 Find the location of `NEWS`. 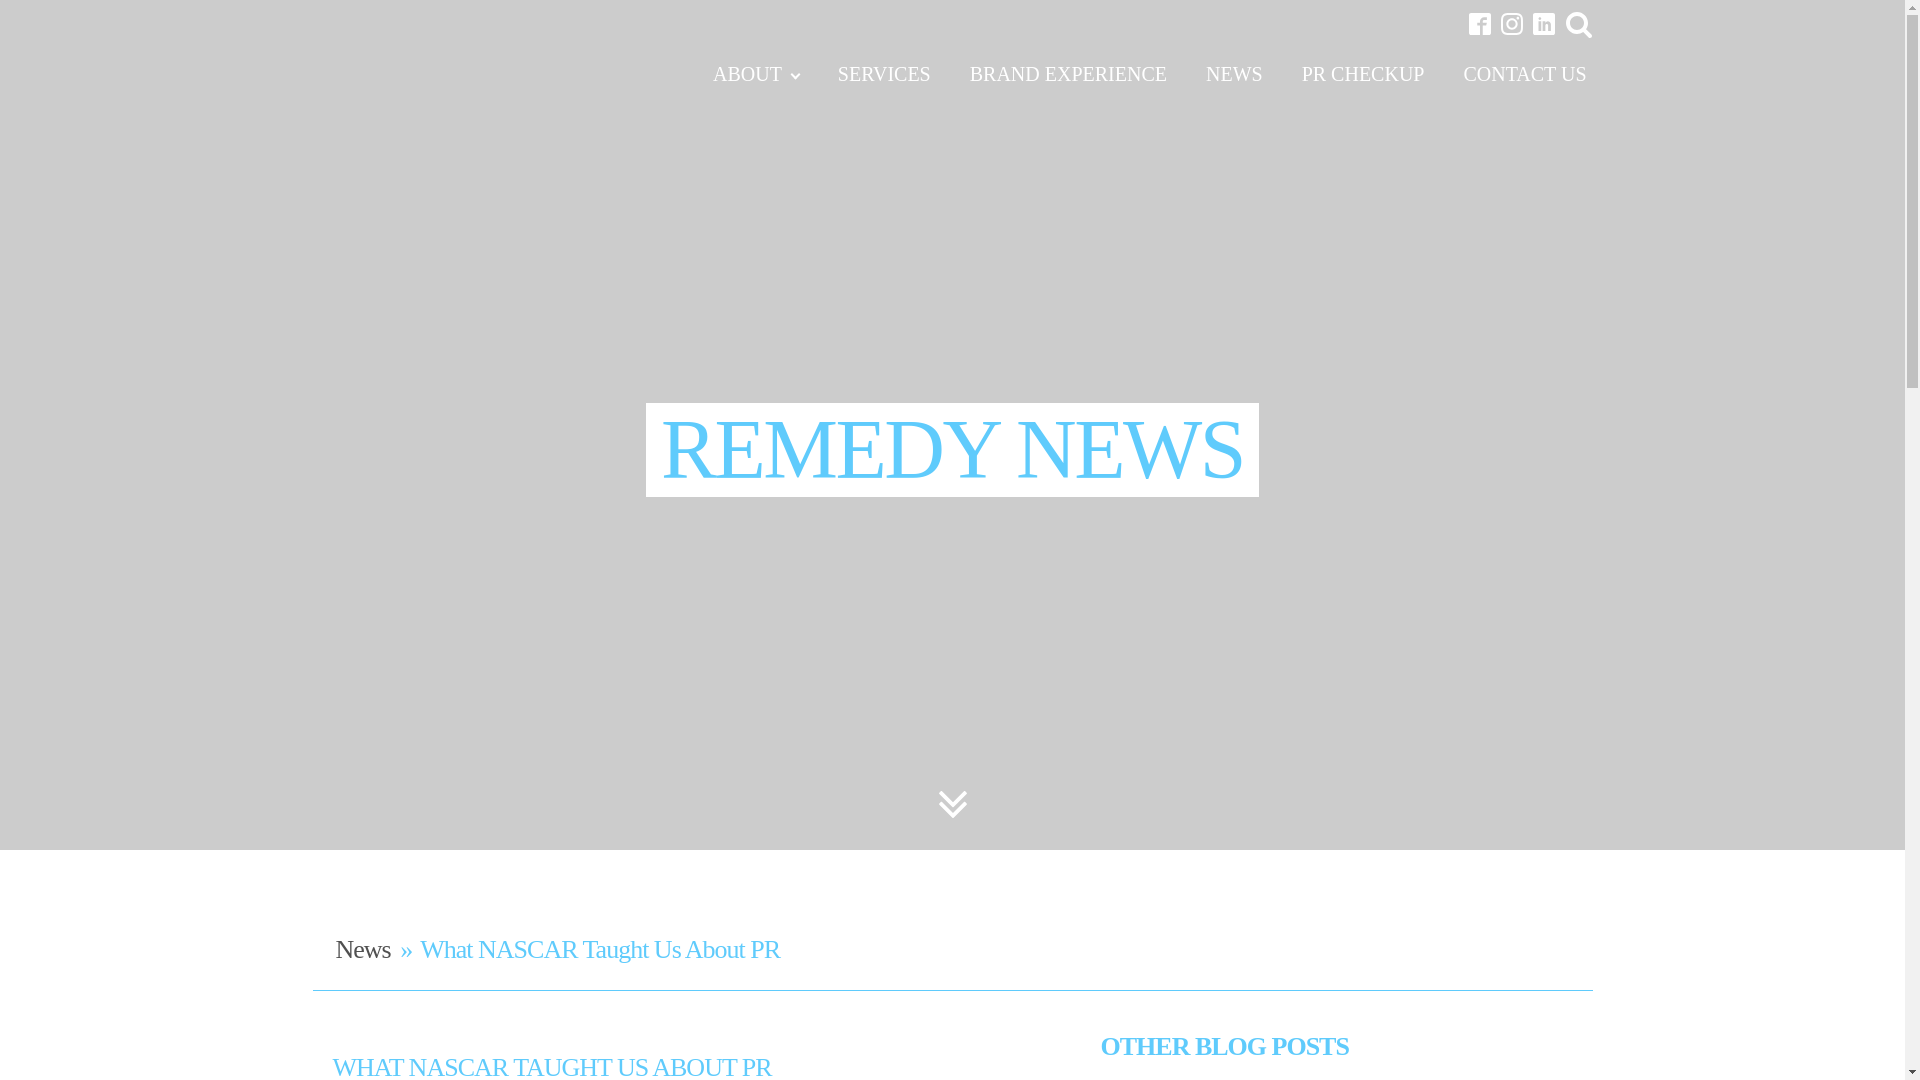

NEWS is located at coordinates (1234, 74).